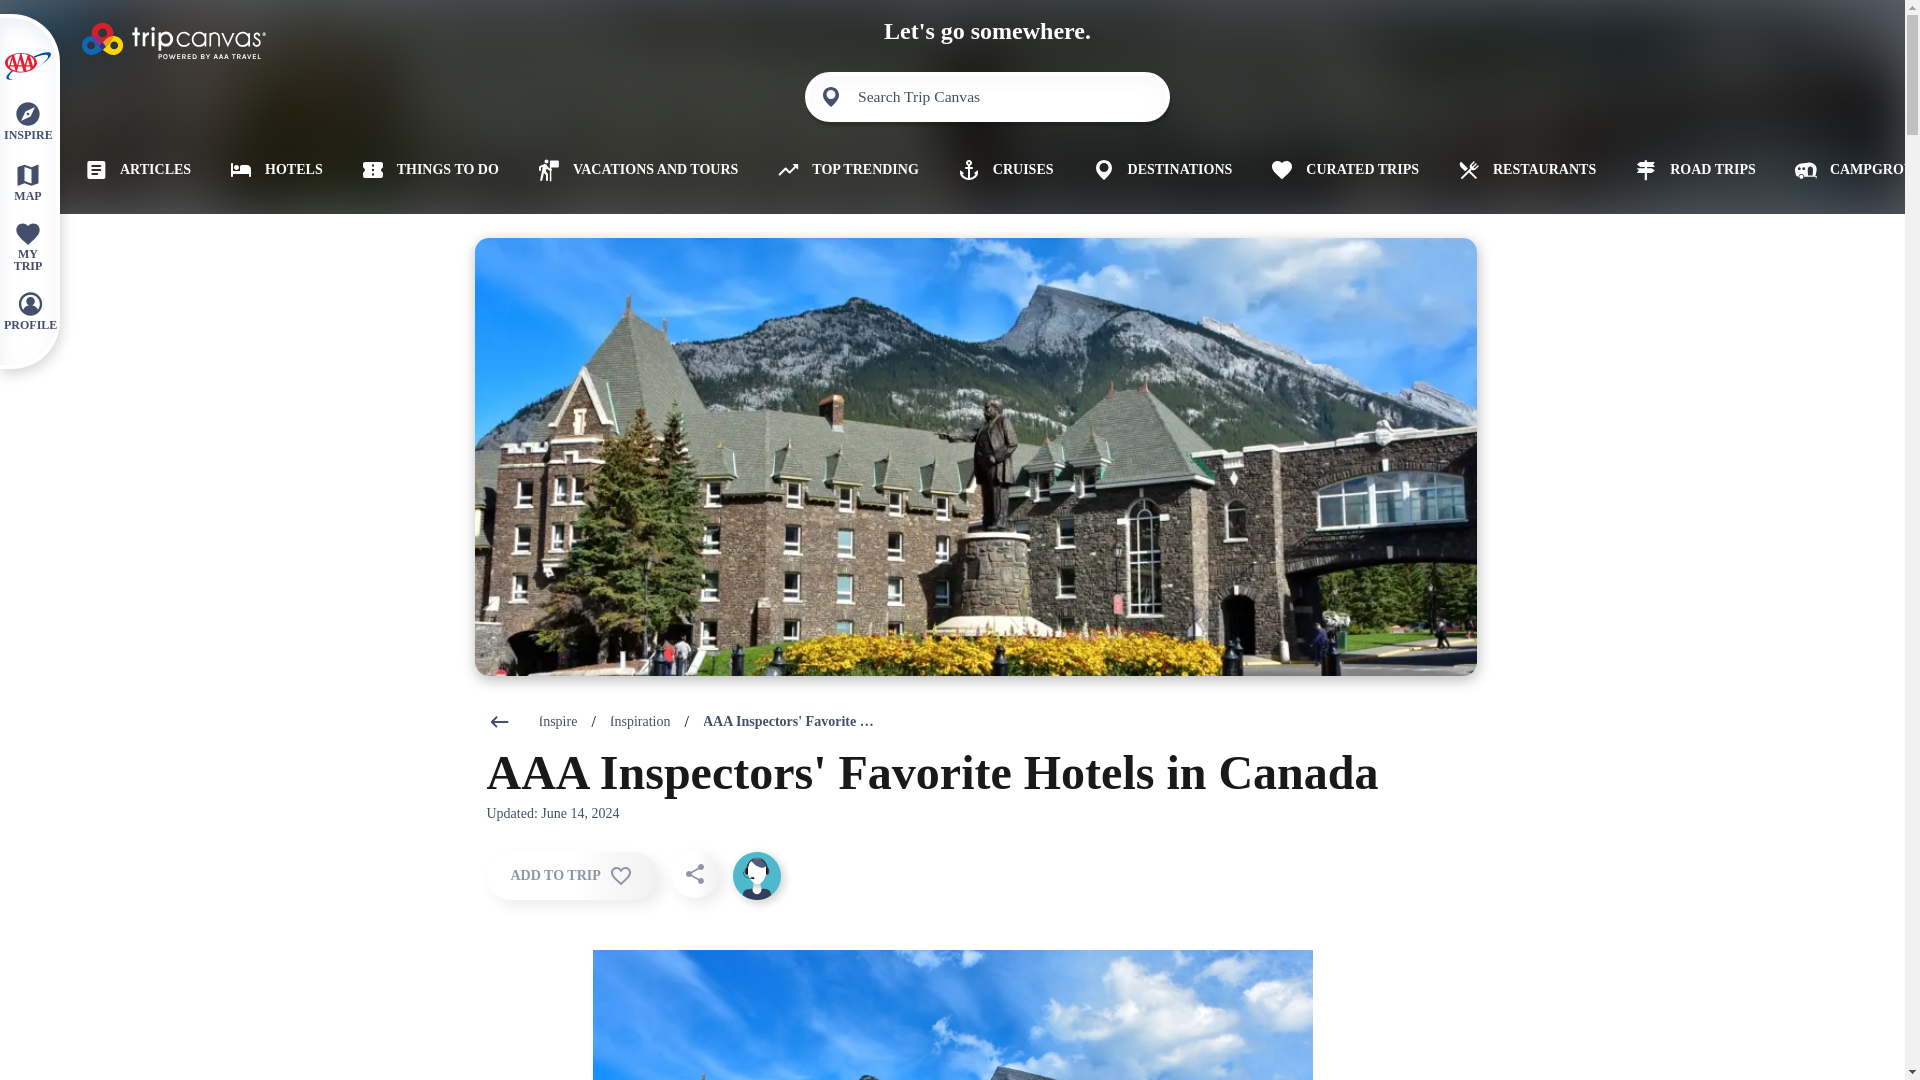 The width and height of the screenshot is (1920, 1080). What do you see at coordinates (630, 170) in the screenshot?
I see `VACATIONS AND TOURS` at bounding box center [630, 170].